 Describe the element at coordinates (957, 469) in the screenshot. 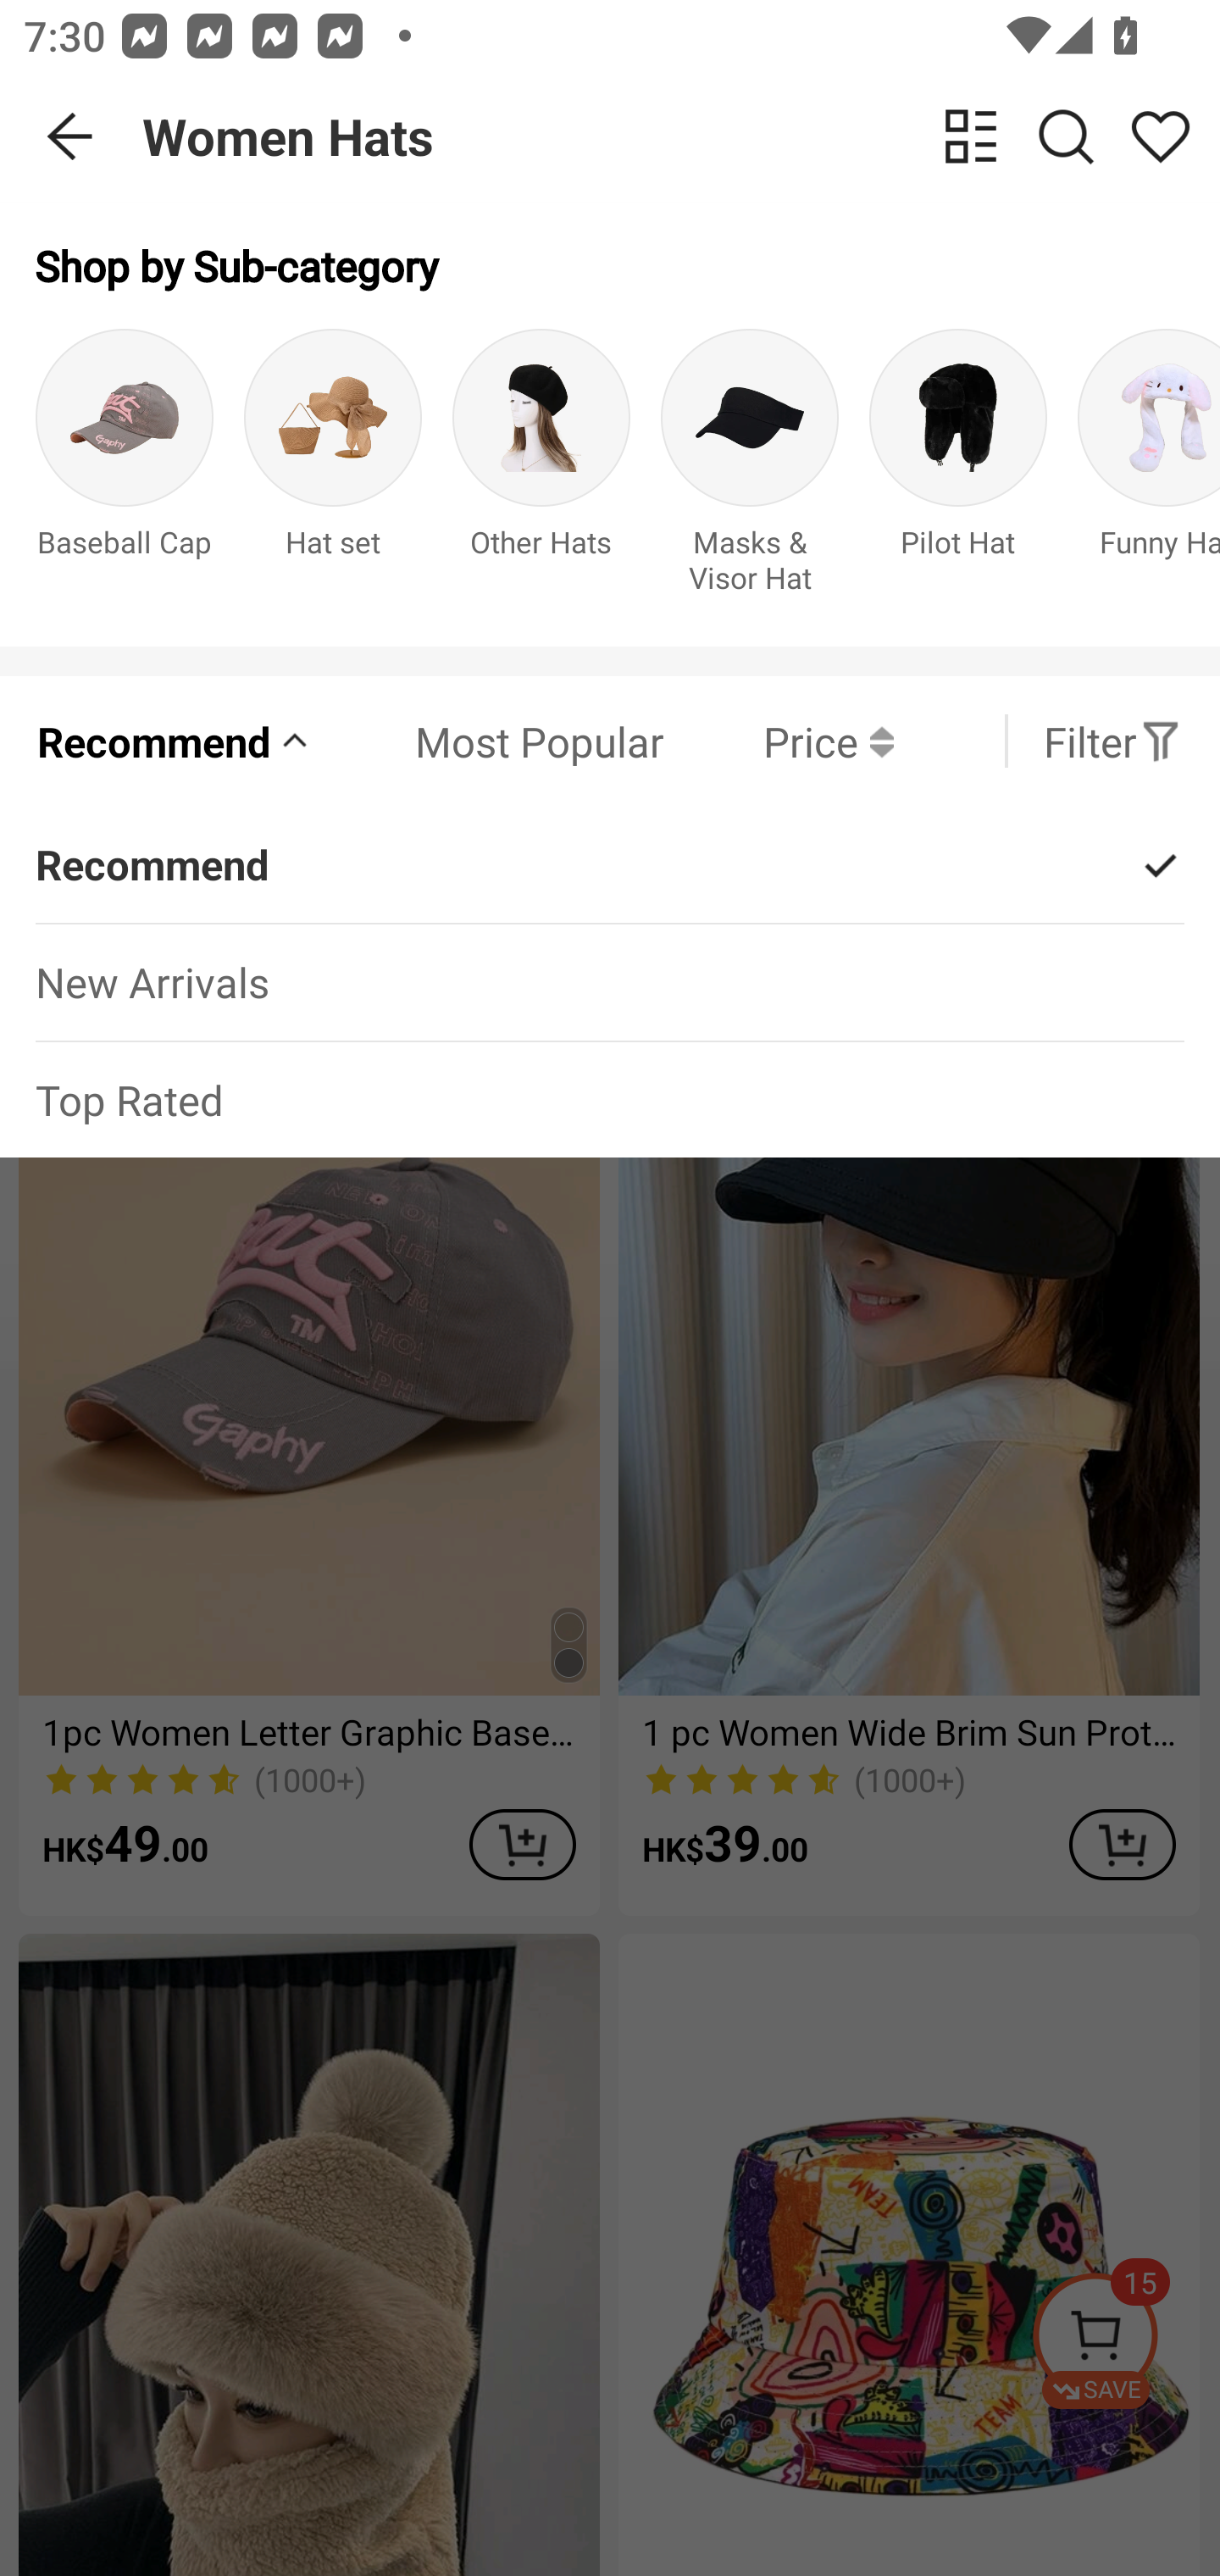

I see `Pilot Hat` at that location.